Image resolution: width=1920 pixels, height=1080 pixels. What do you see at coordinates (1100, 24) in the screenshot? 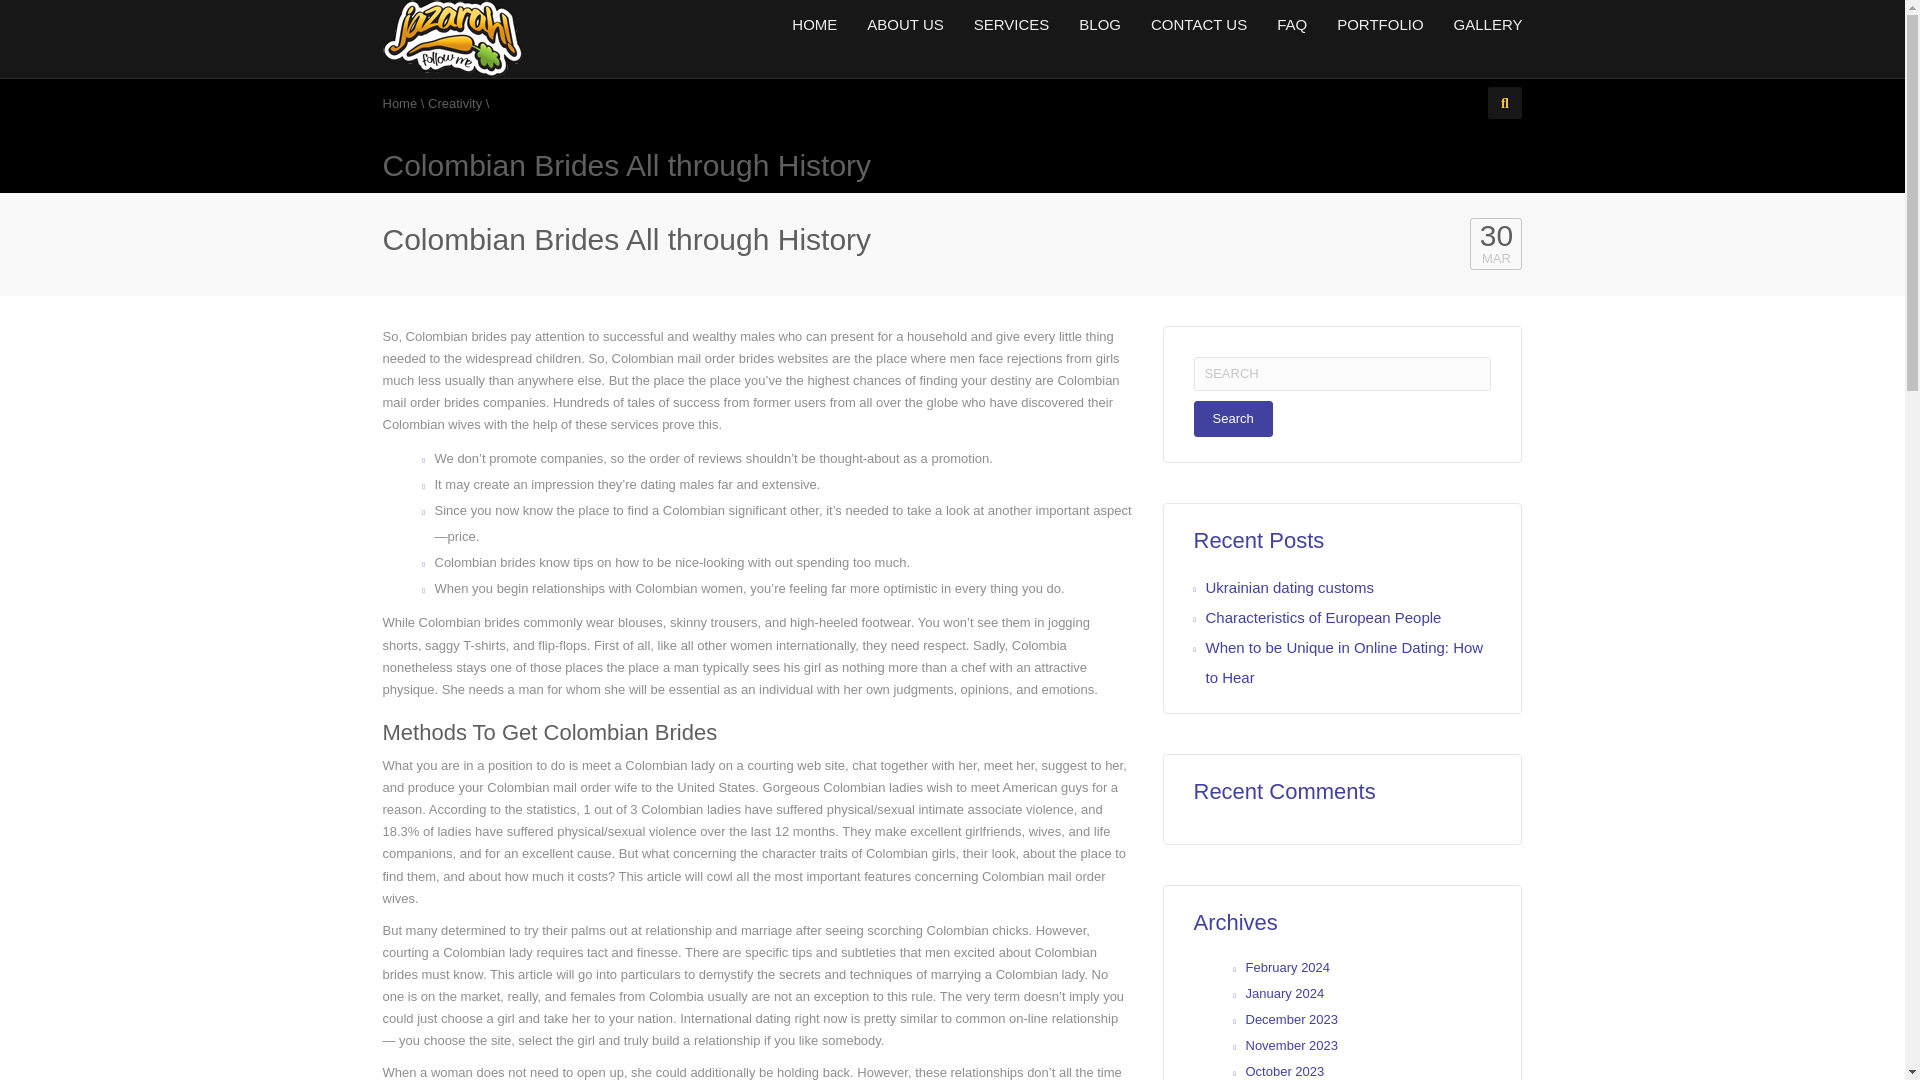
I see `BLOG` at bounding box center [1100, 24].